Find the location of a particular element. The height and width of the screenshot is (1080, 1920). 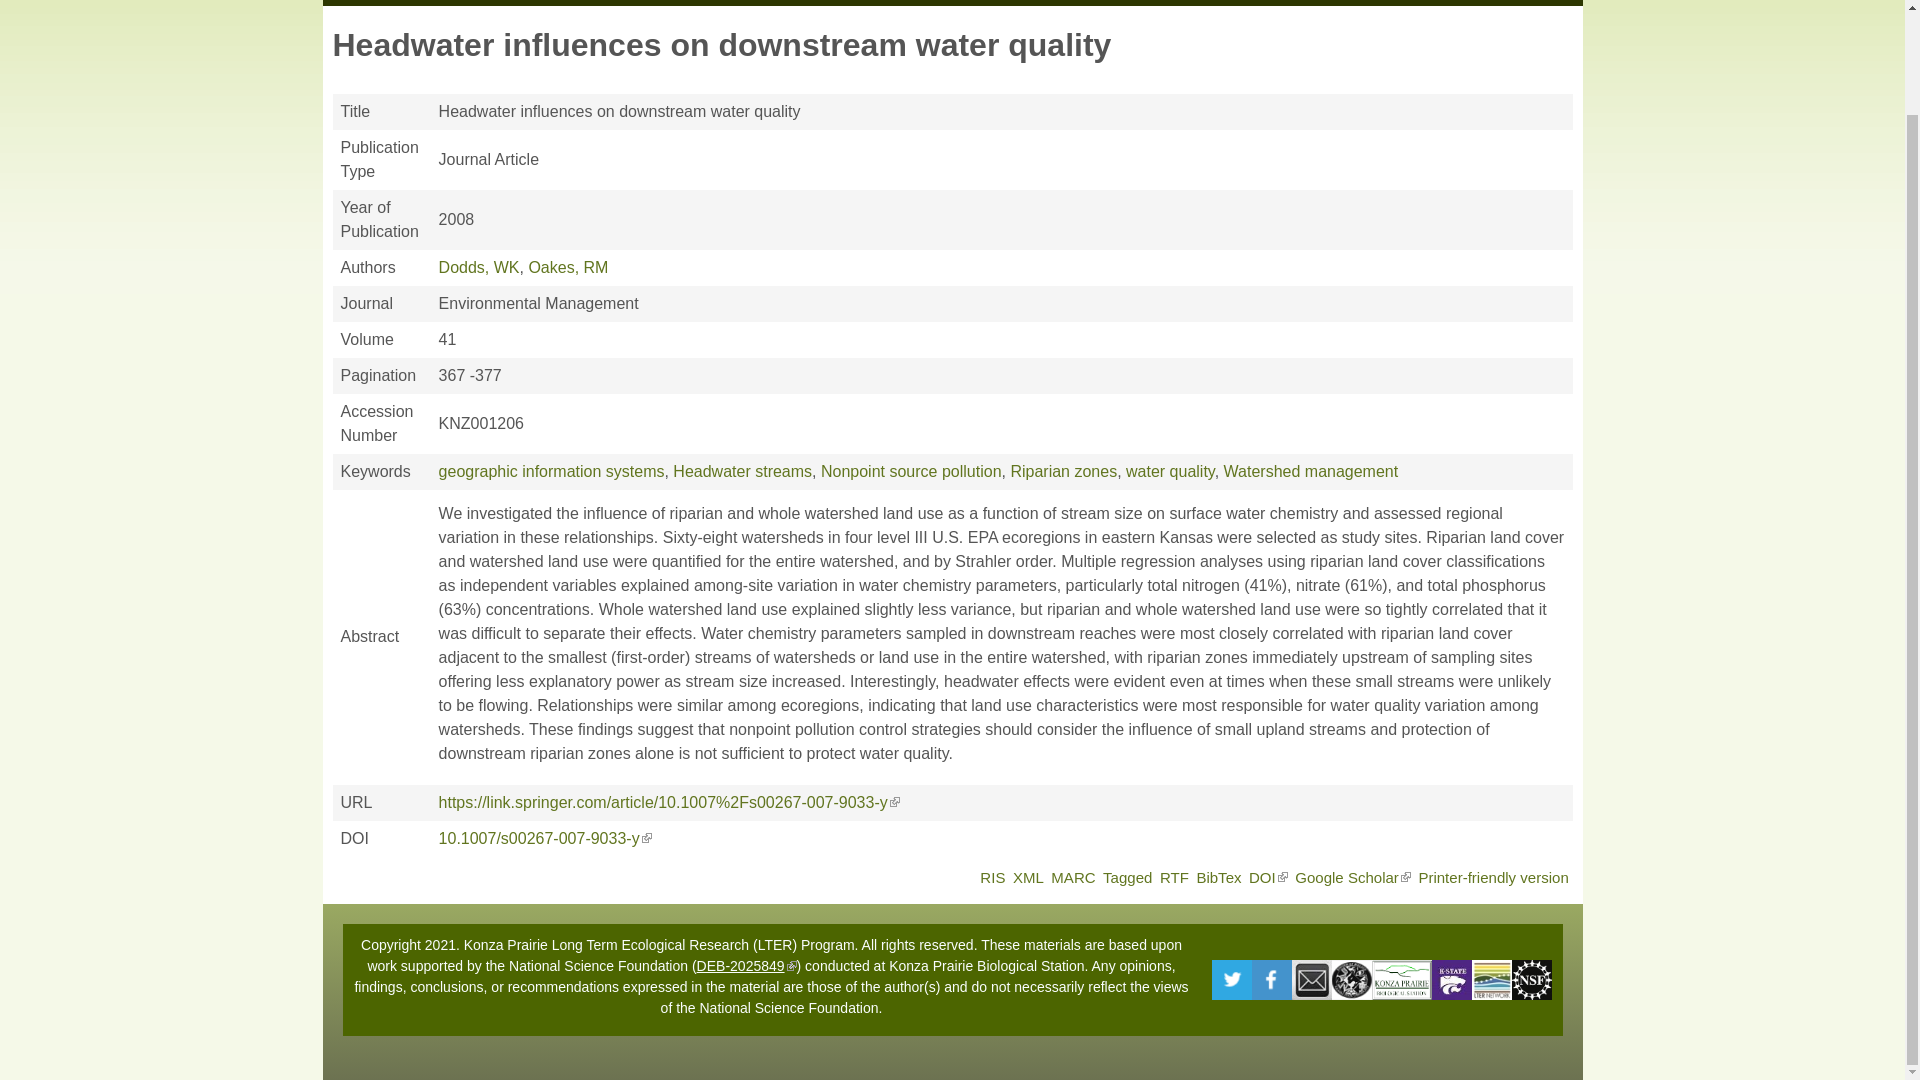

Home is located at coordinates (358, 3).